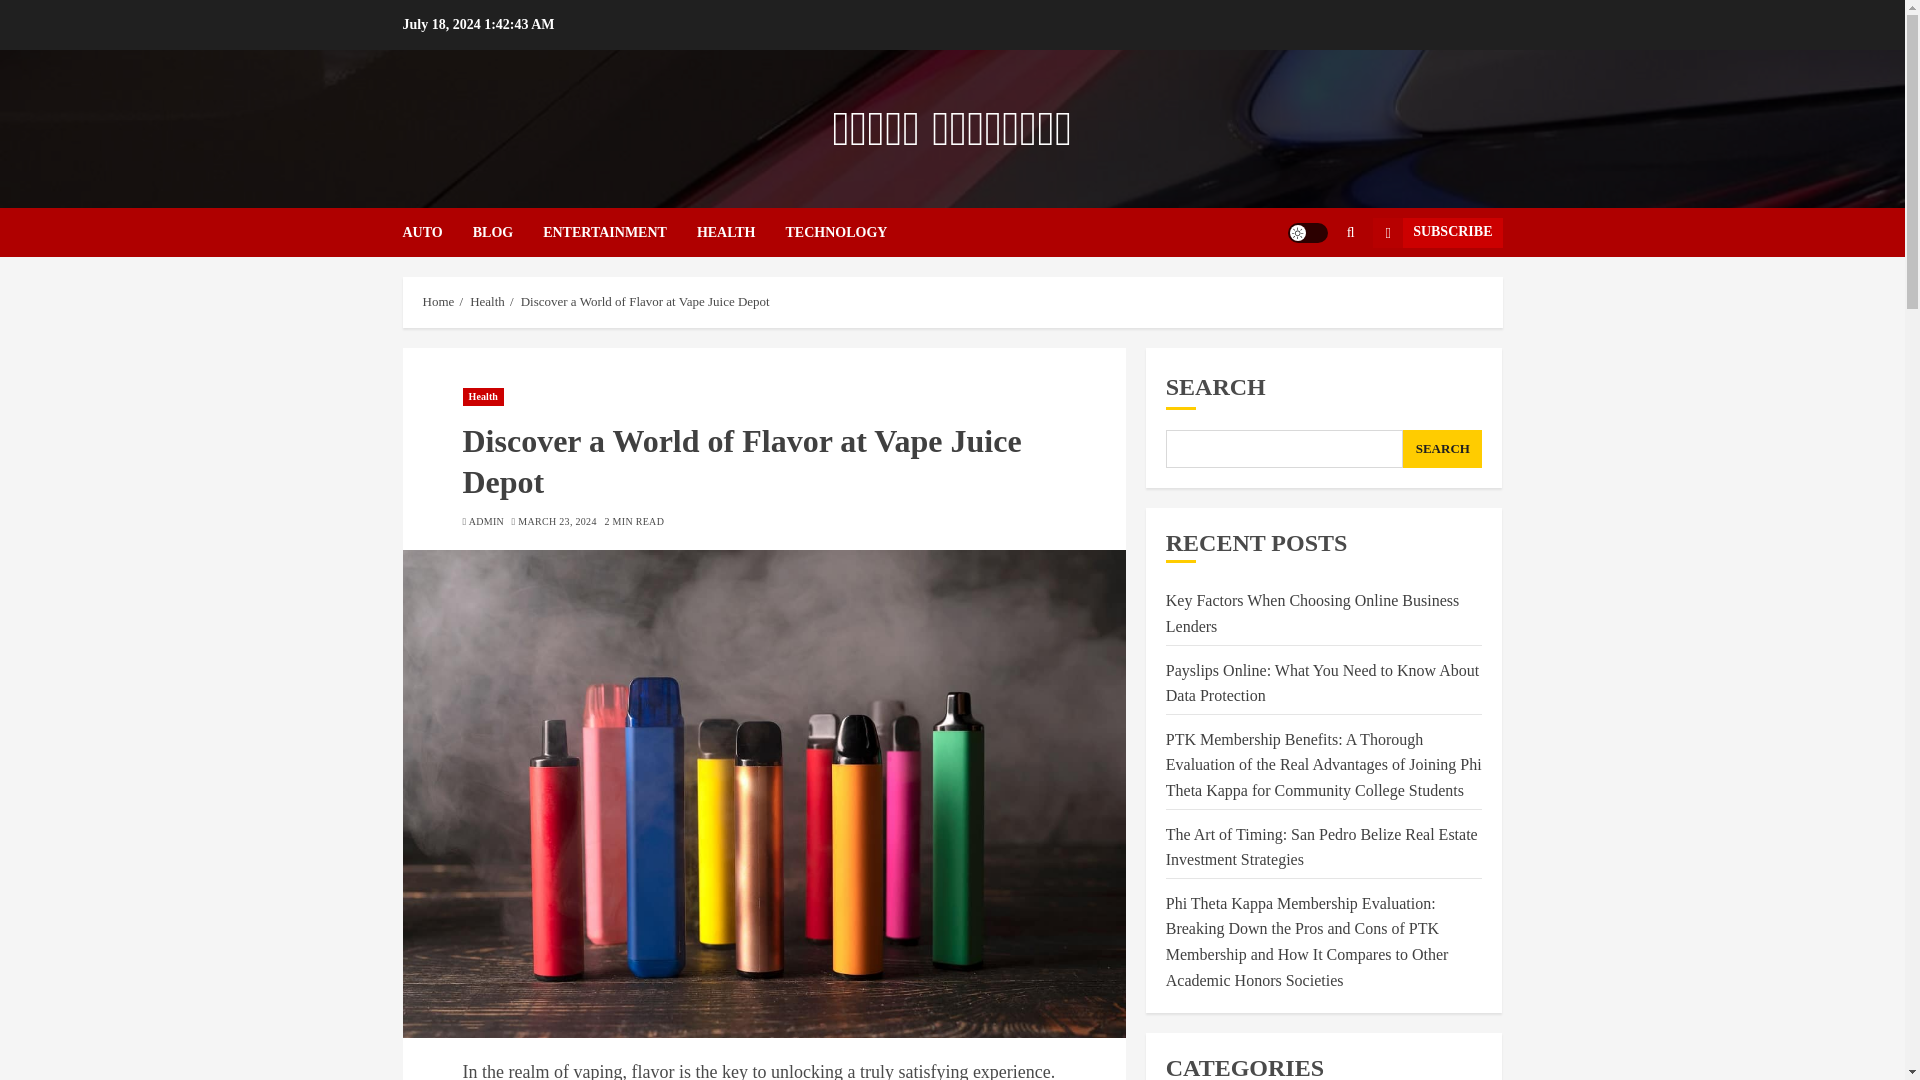 Image resolution: width=1920 pixels, height=1080 pixels. What do you see at coordinates (620, 232) in the screenshot?
I see `ENTERTAINMENT` at bounding box center [620, 232].